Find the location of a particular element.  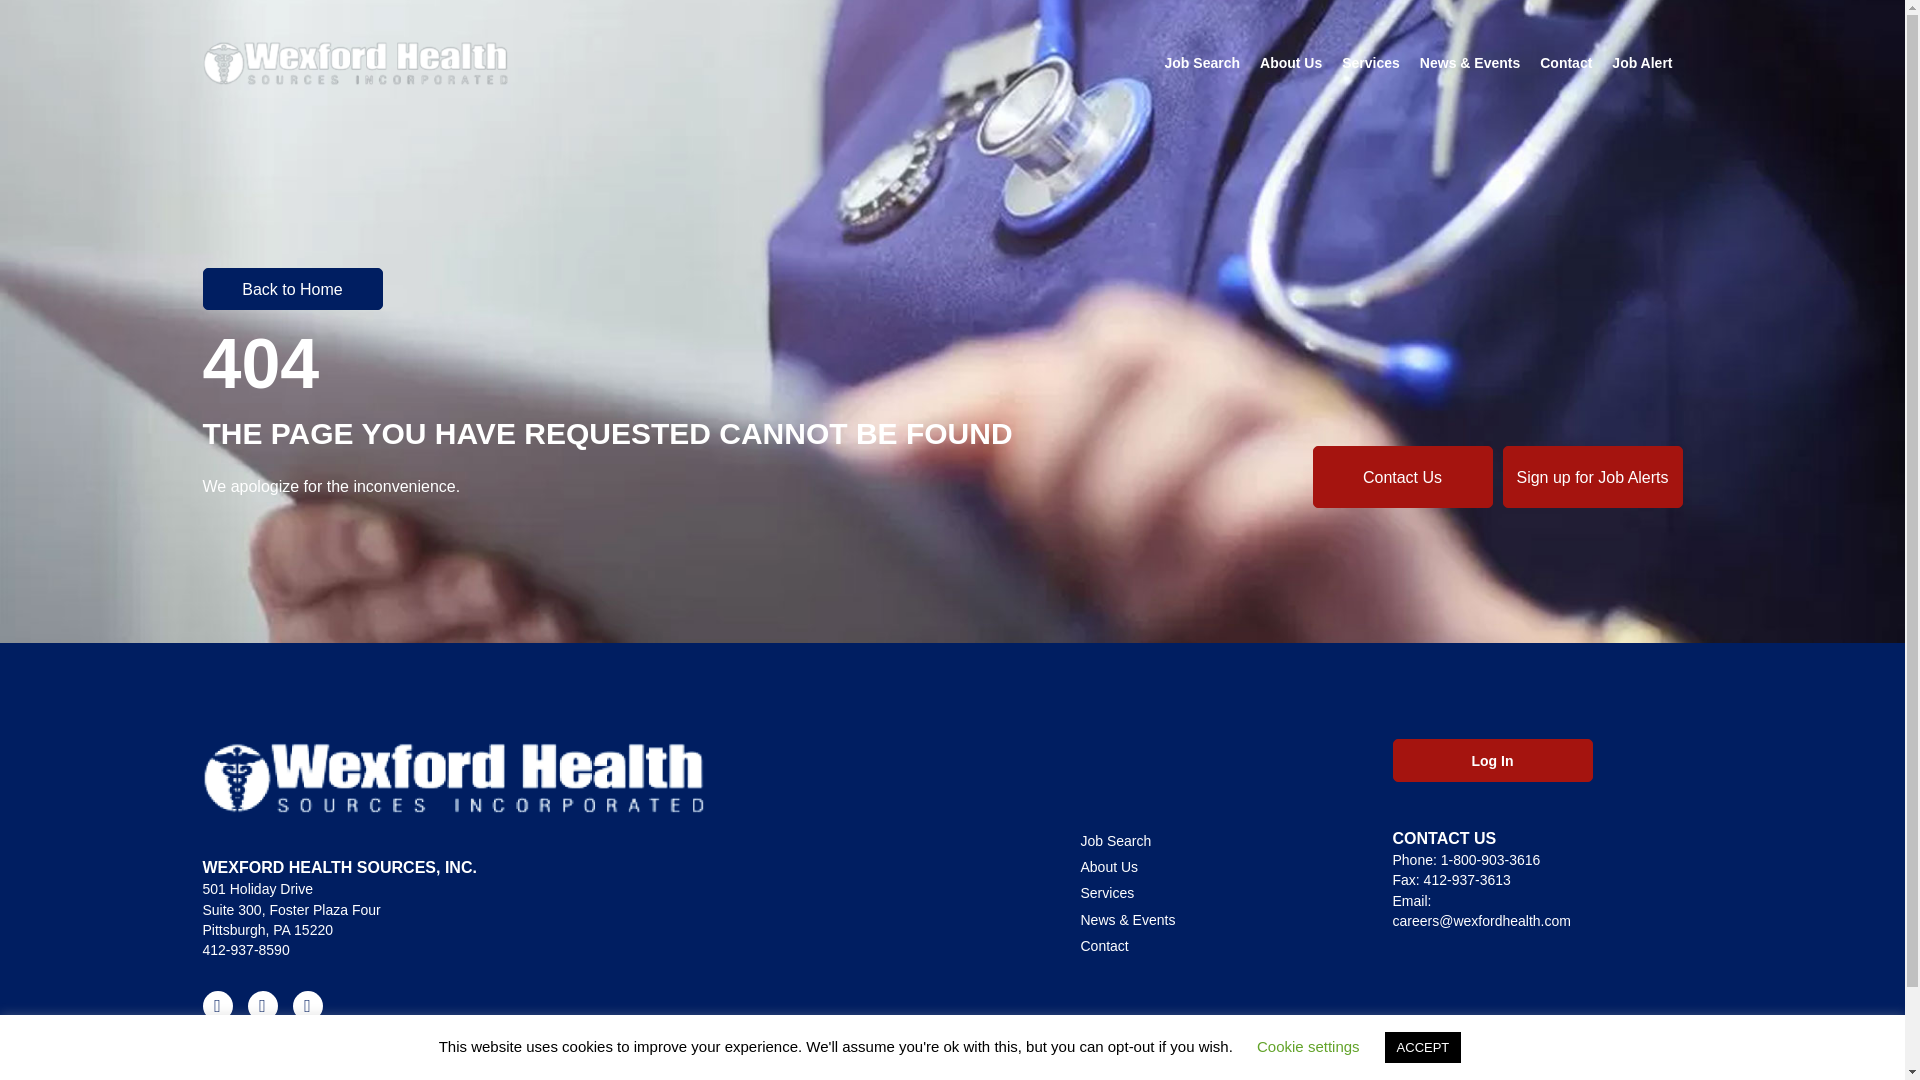

Services is located at coordinates (1370, 63).